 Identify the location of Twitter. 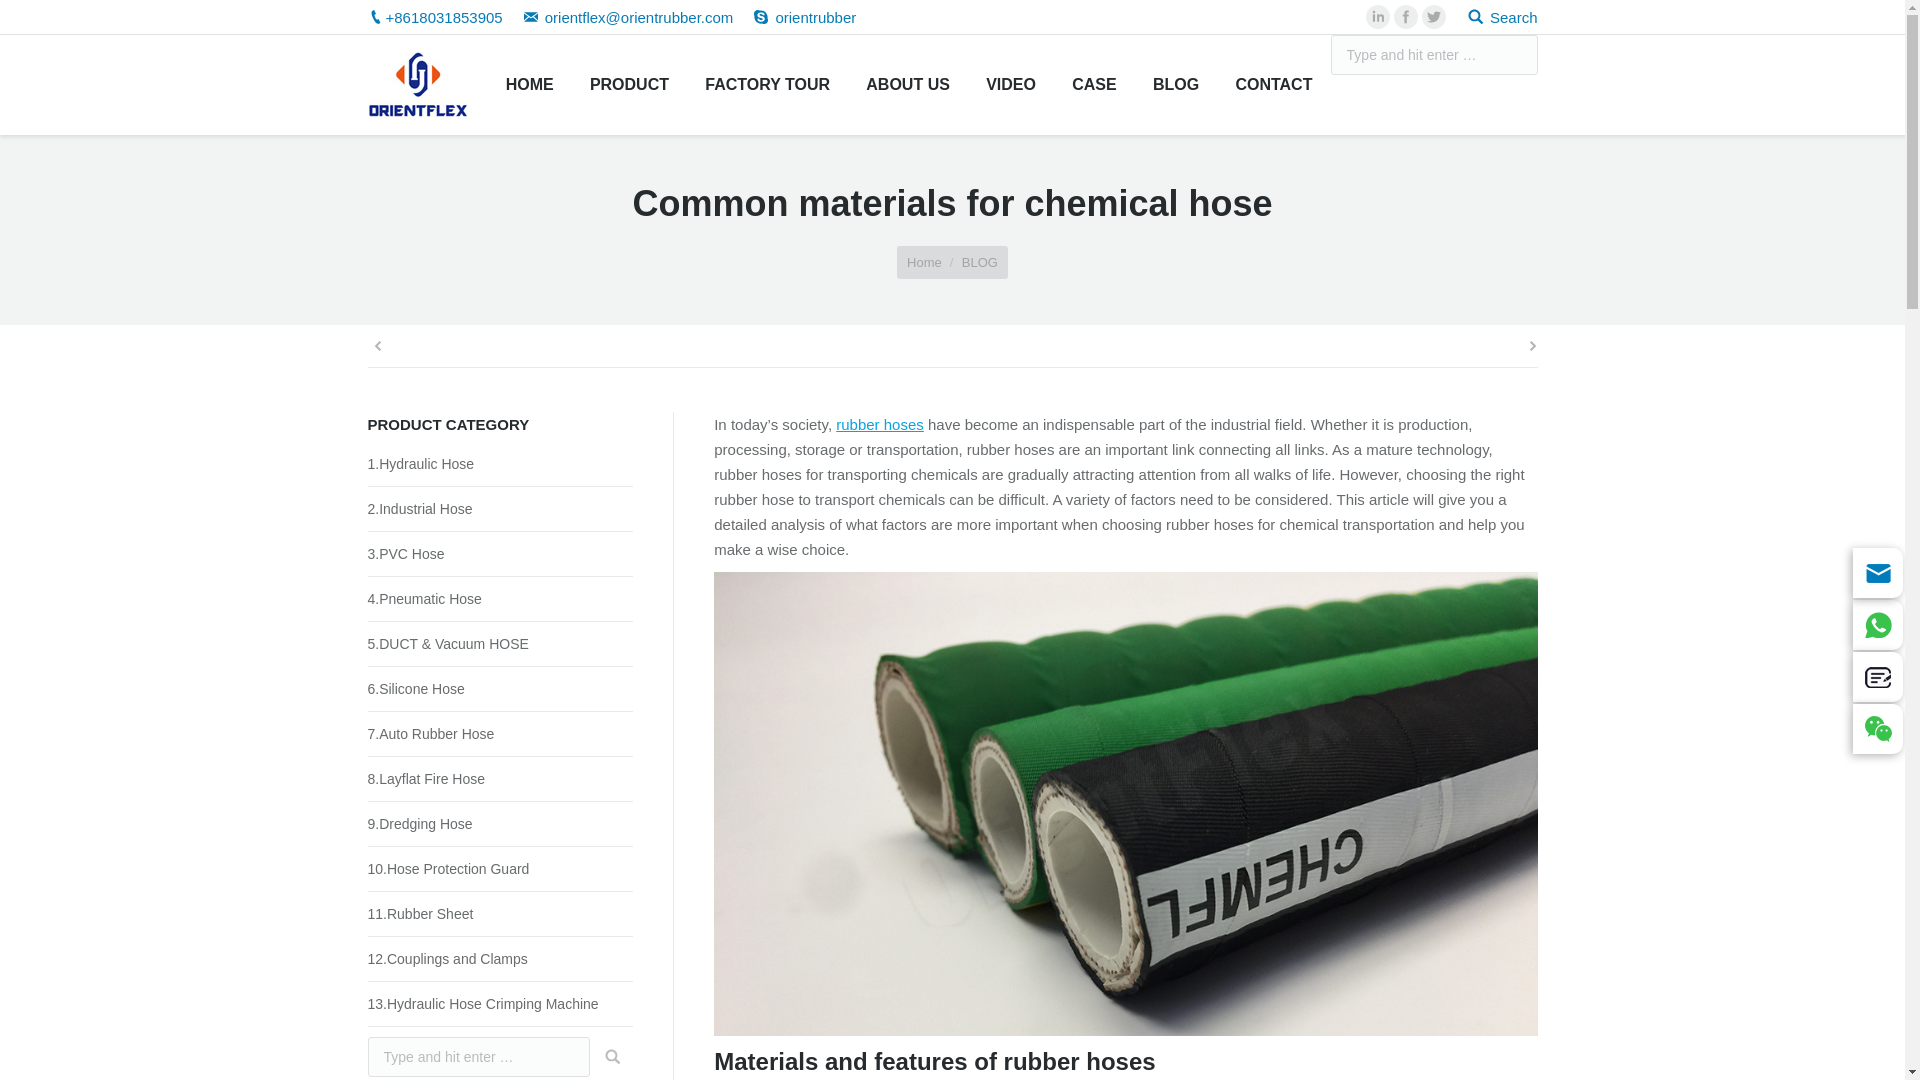
(1434, 17).